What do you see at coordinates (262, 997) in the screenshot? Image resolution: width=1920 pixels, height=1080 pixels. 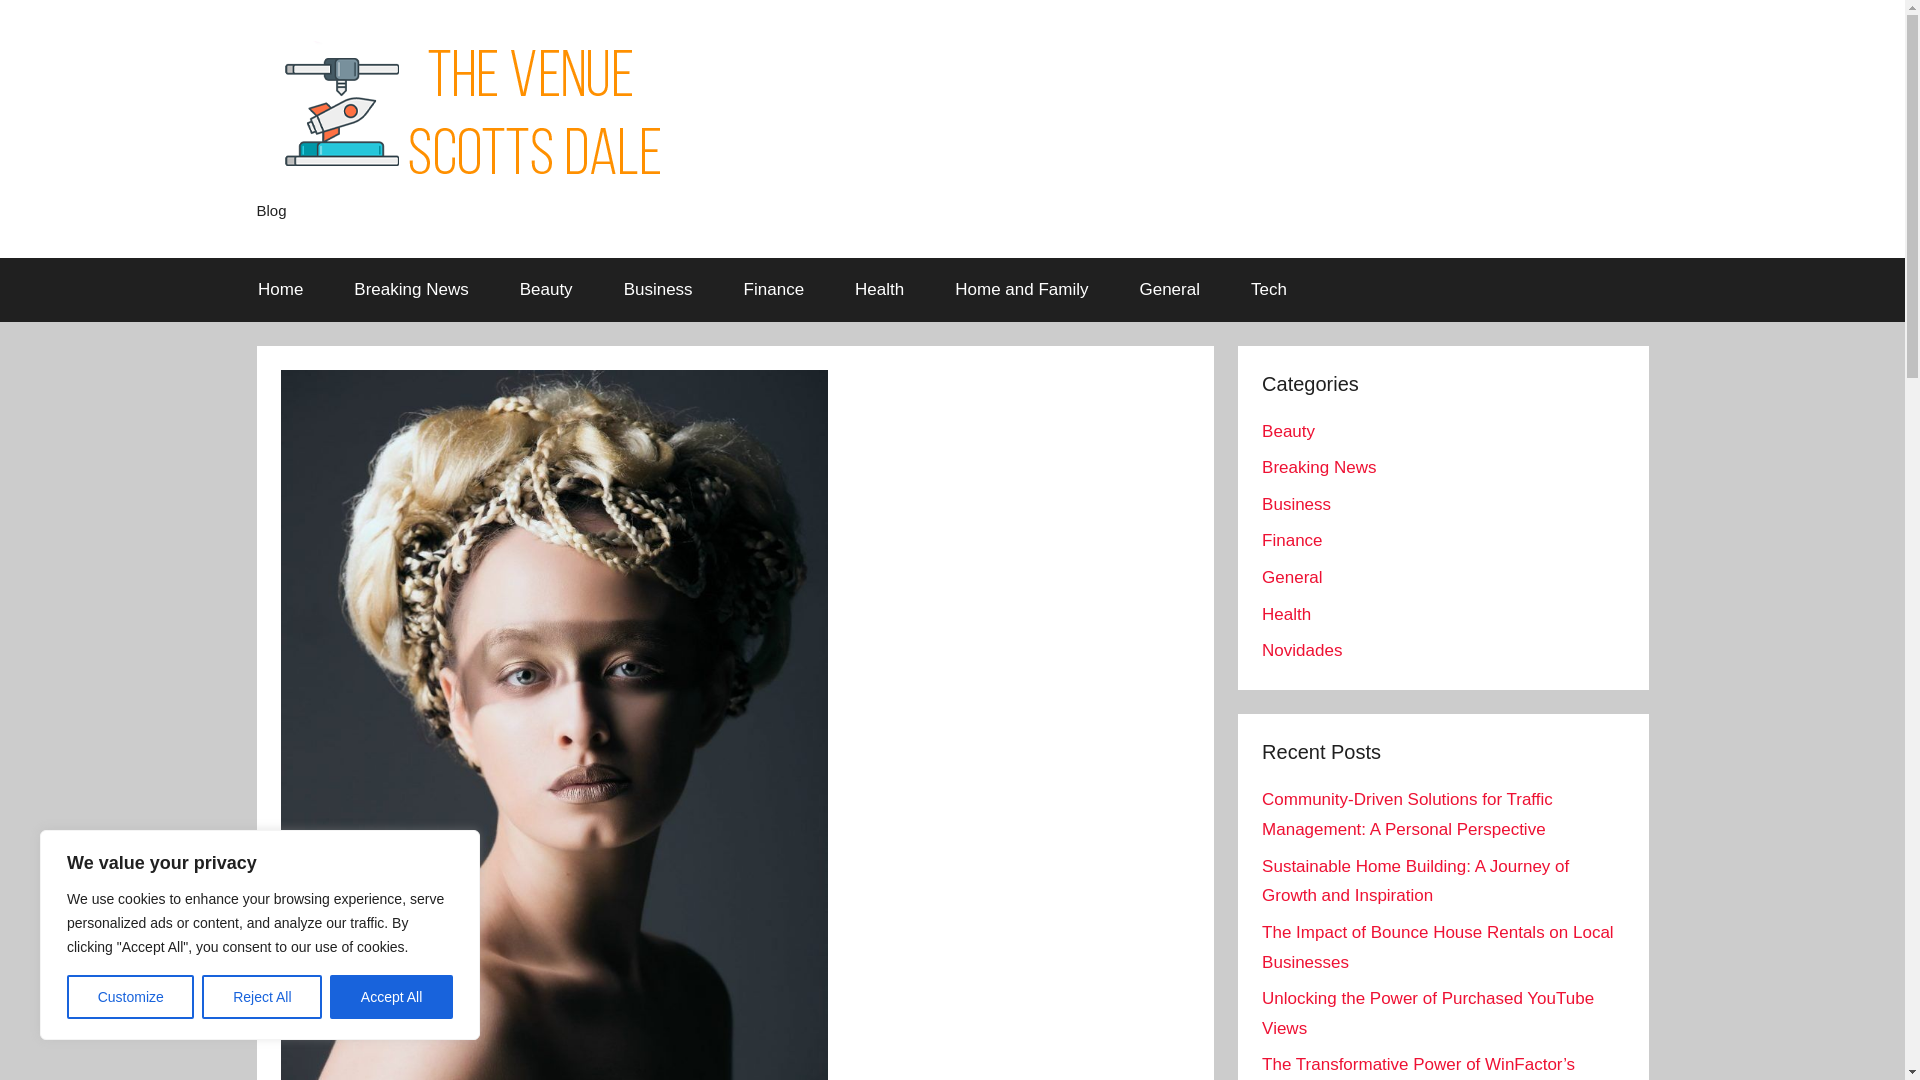 I see `Reject All` at bounding box center [262, 997].